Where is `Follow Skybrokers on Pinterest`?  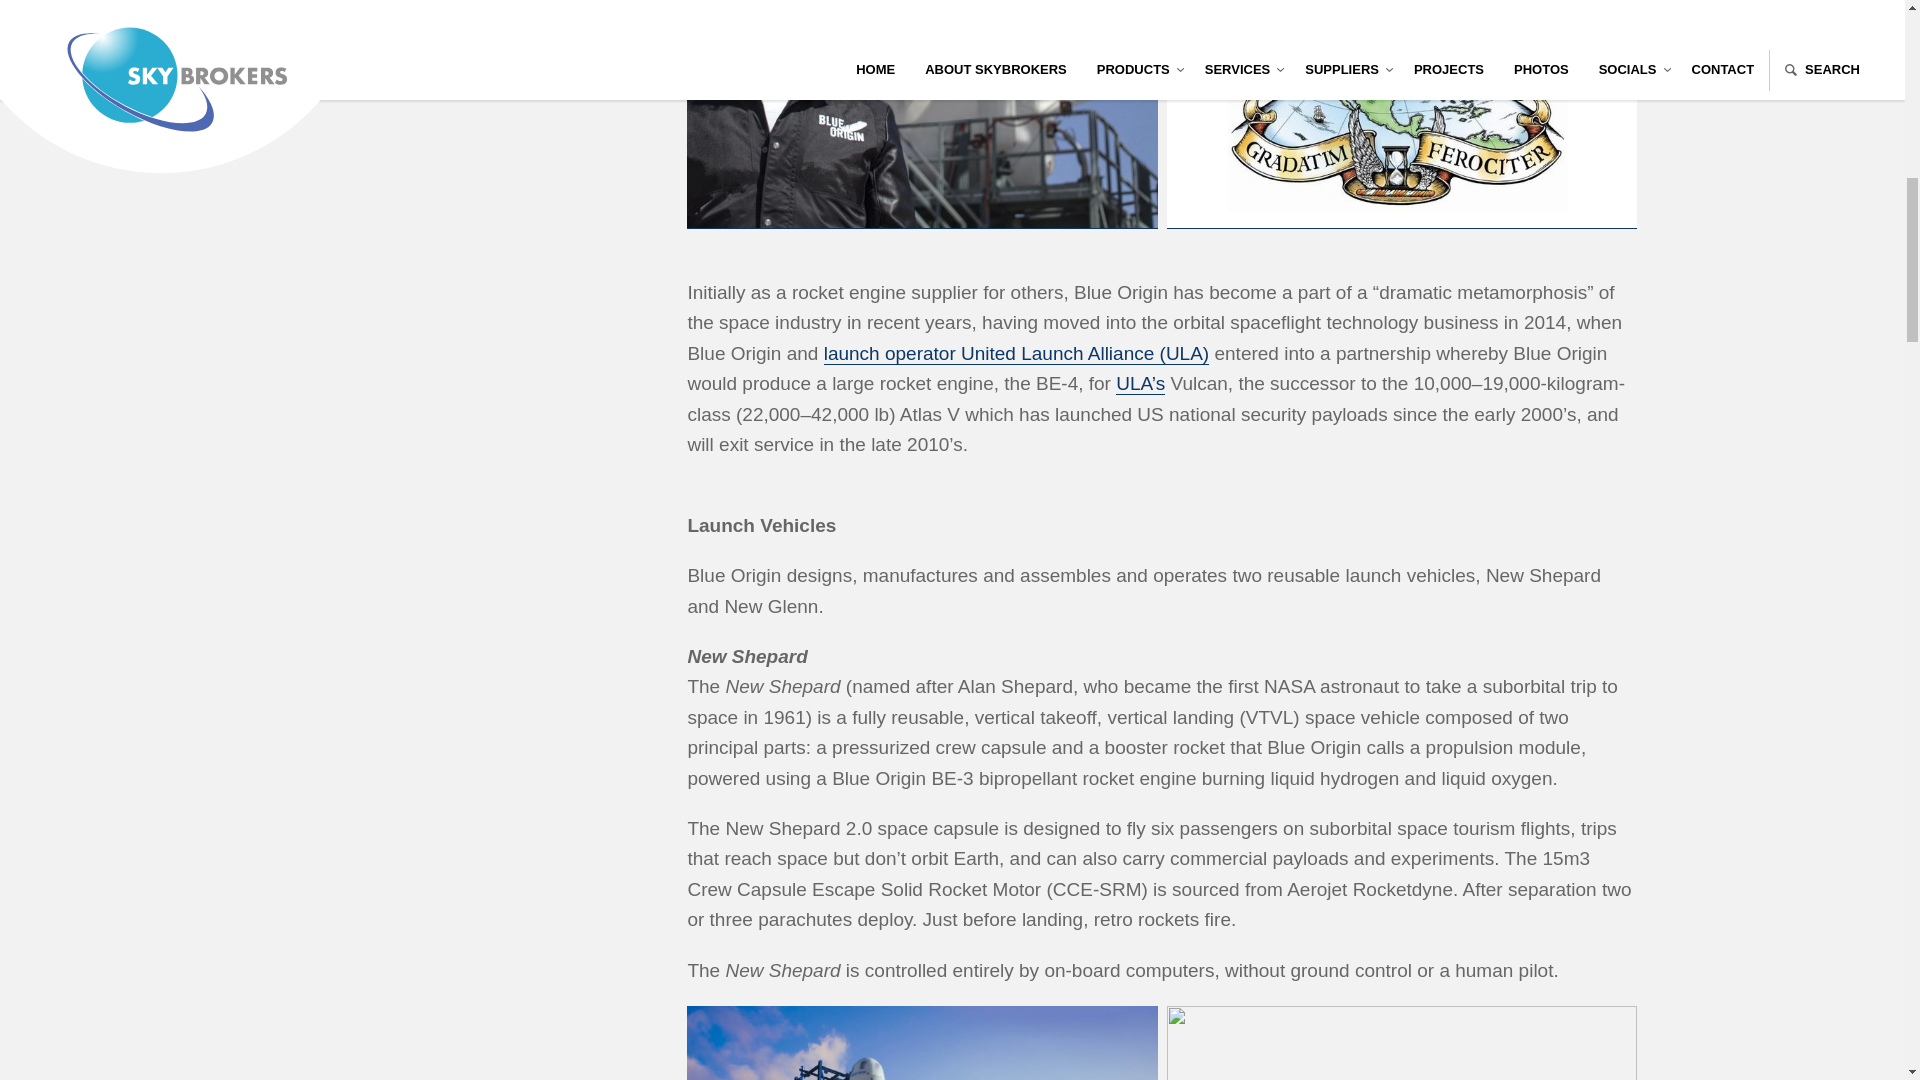
Follow Skybrokers on Pinterest is located at coordinates (504, 6).